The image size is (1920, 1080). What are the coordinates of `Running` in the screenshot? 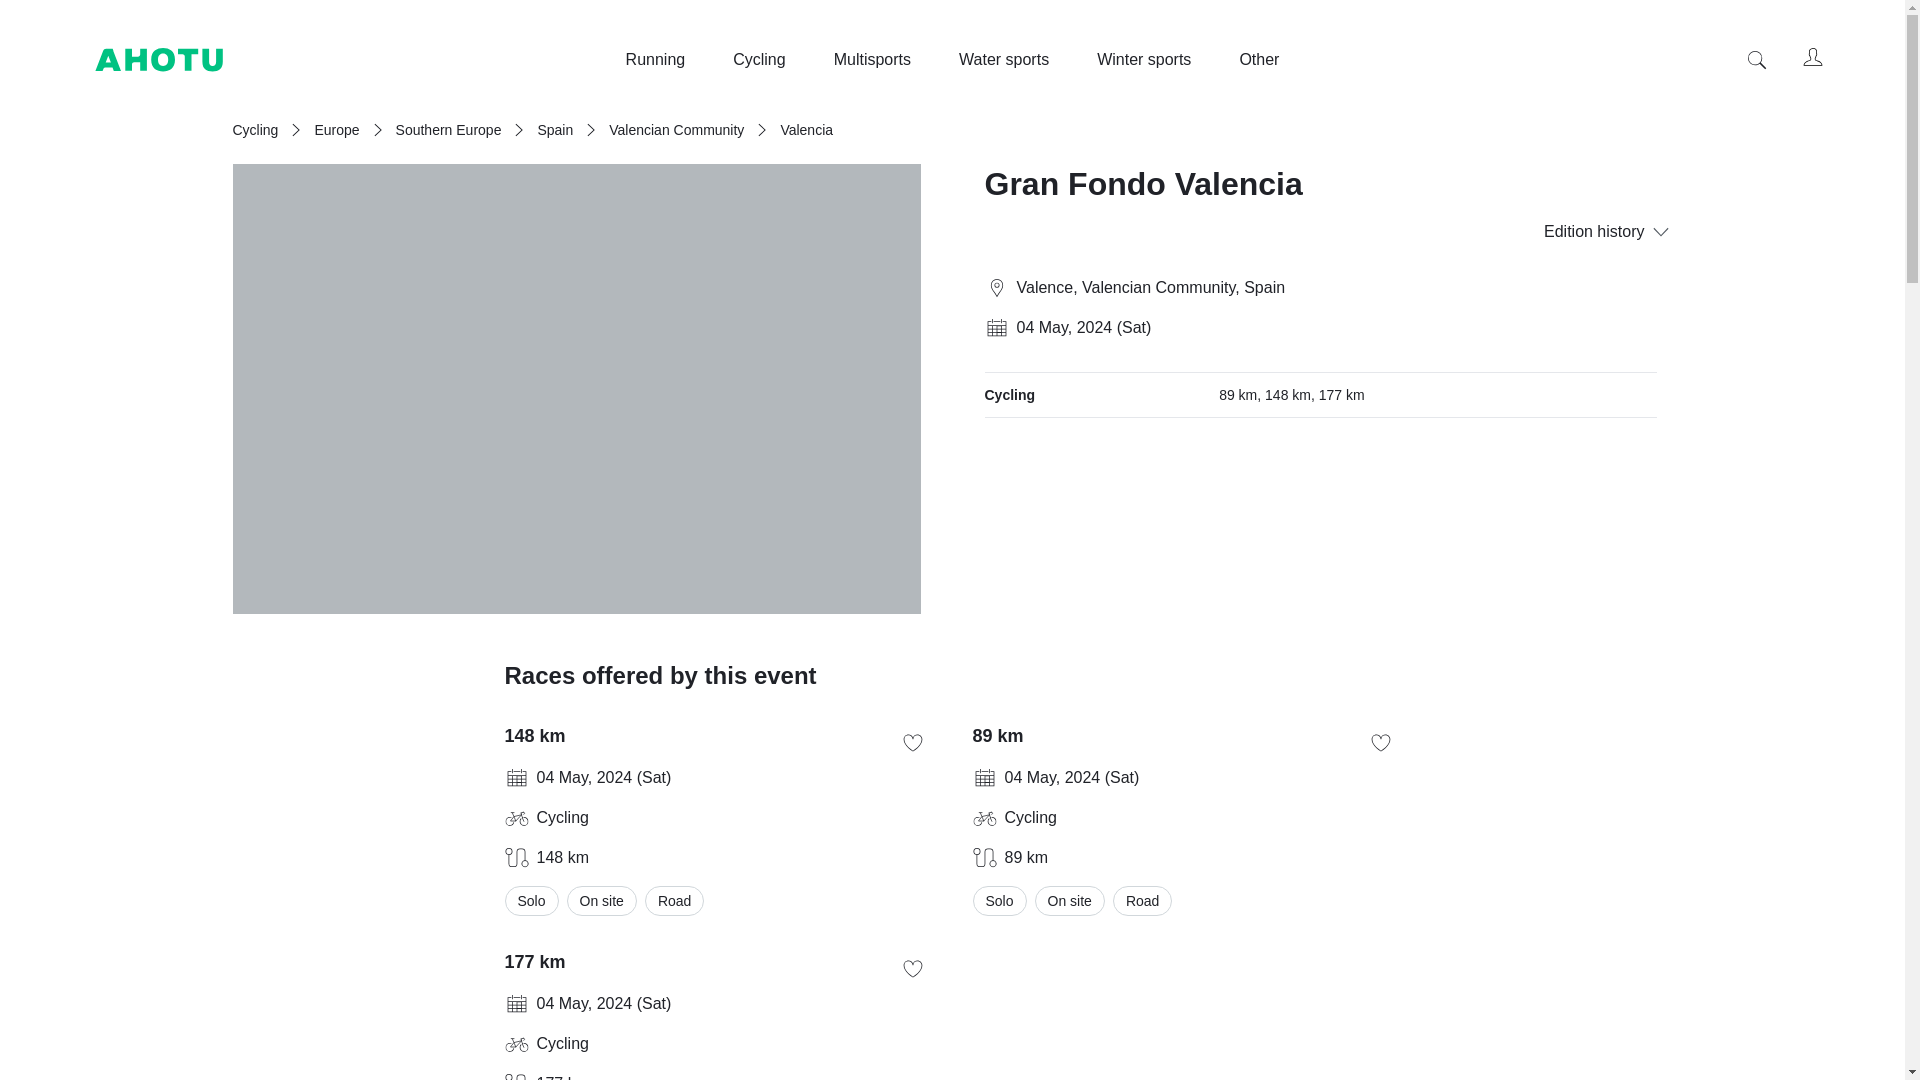 It's located at (655, 60).